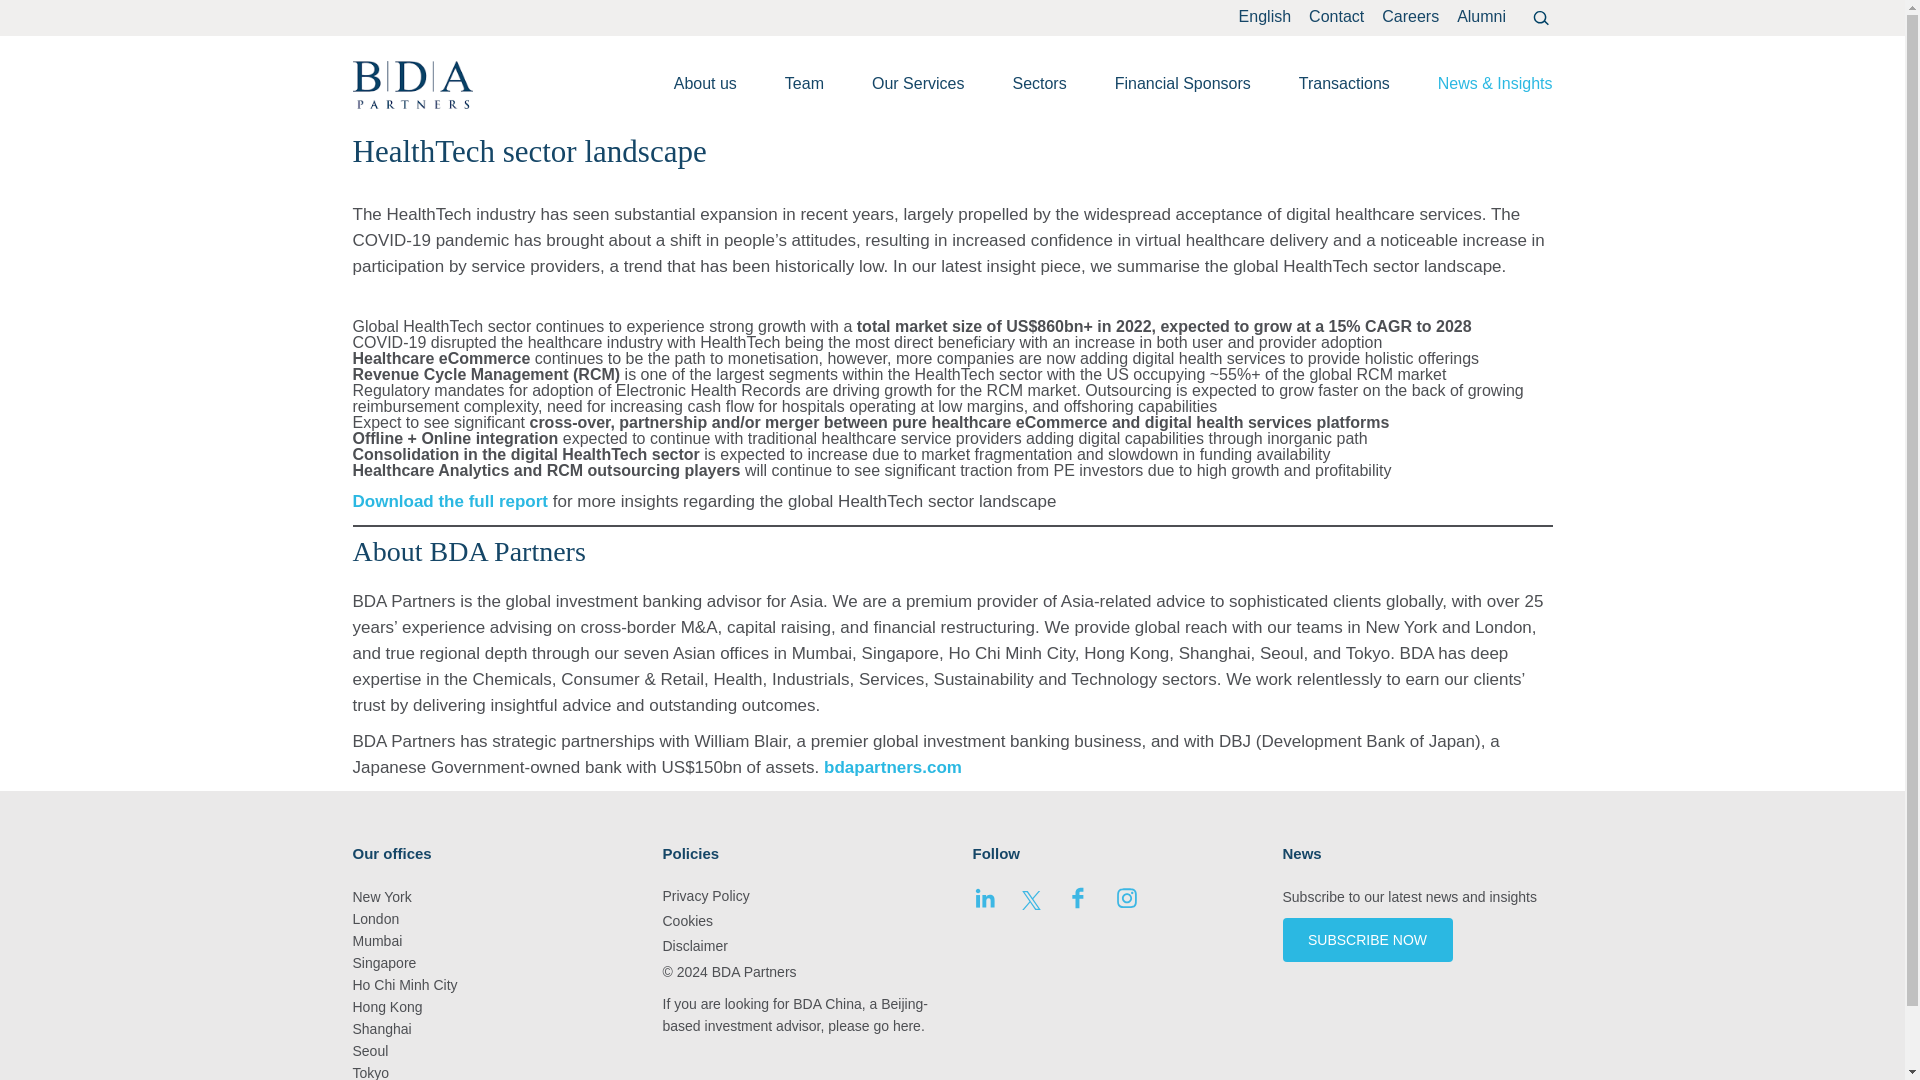 The height and width of the screenshot is (1080, 1920). I want to click on Facebook, so click(1078, 904).